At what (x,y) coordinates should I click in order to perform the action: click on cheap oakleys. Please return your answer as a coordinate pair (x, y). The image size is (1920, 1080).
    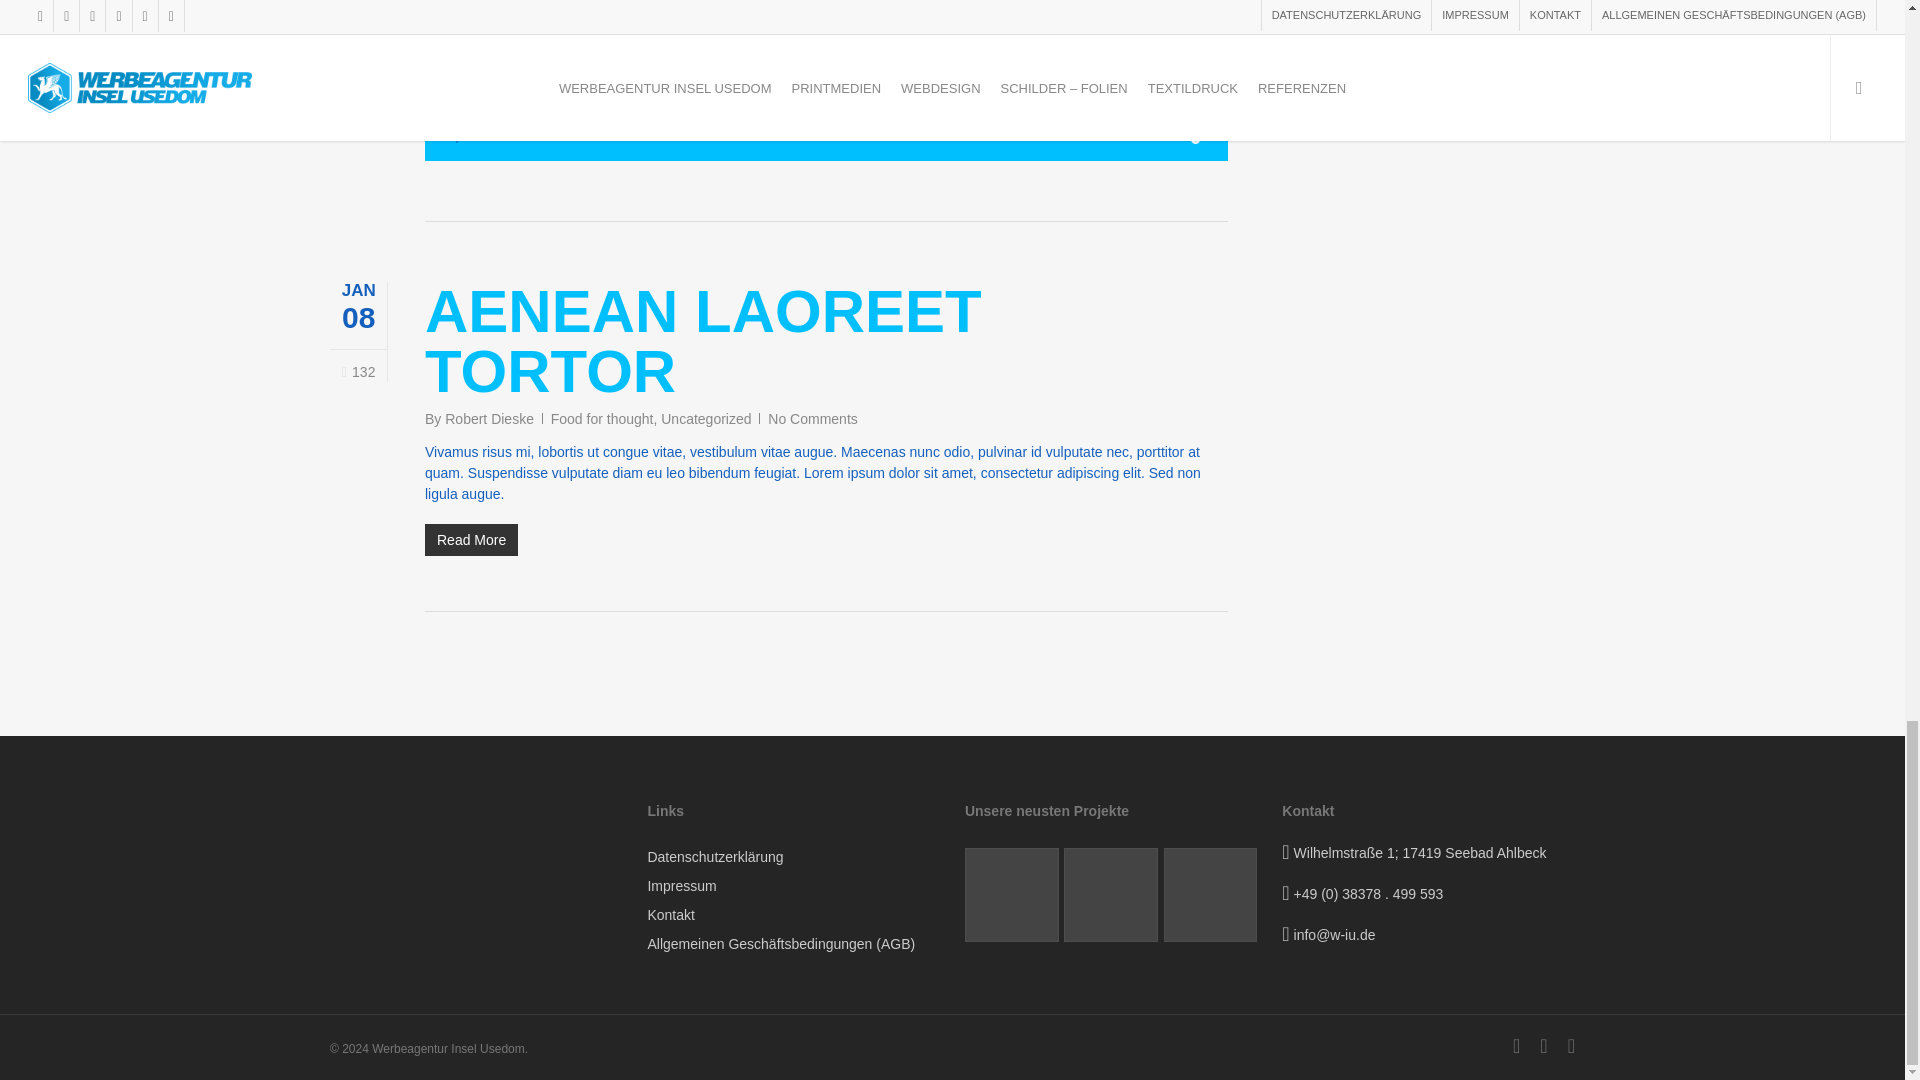
    Looking at the image, I should click on (801, 40).